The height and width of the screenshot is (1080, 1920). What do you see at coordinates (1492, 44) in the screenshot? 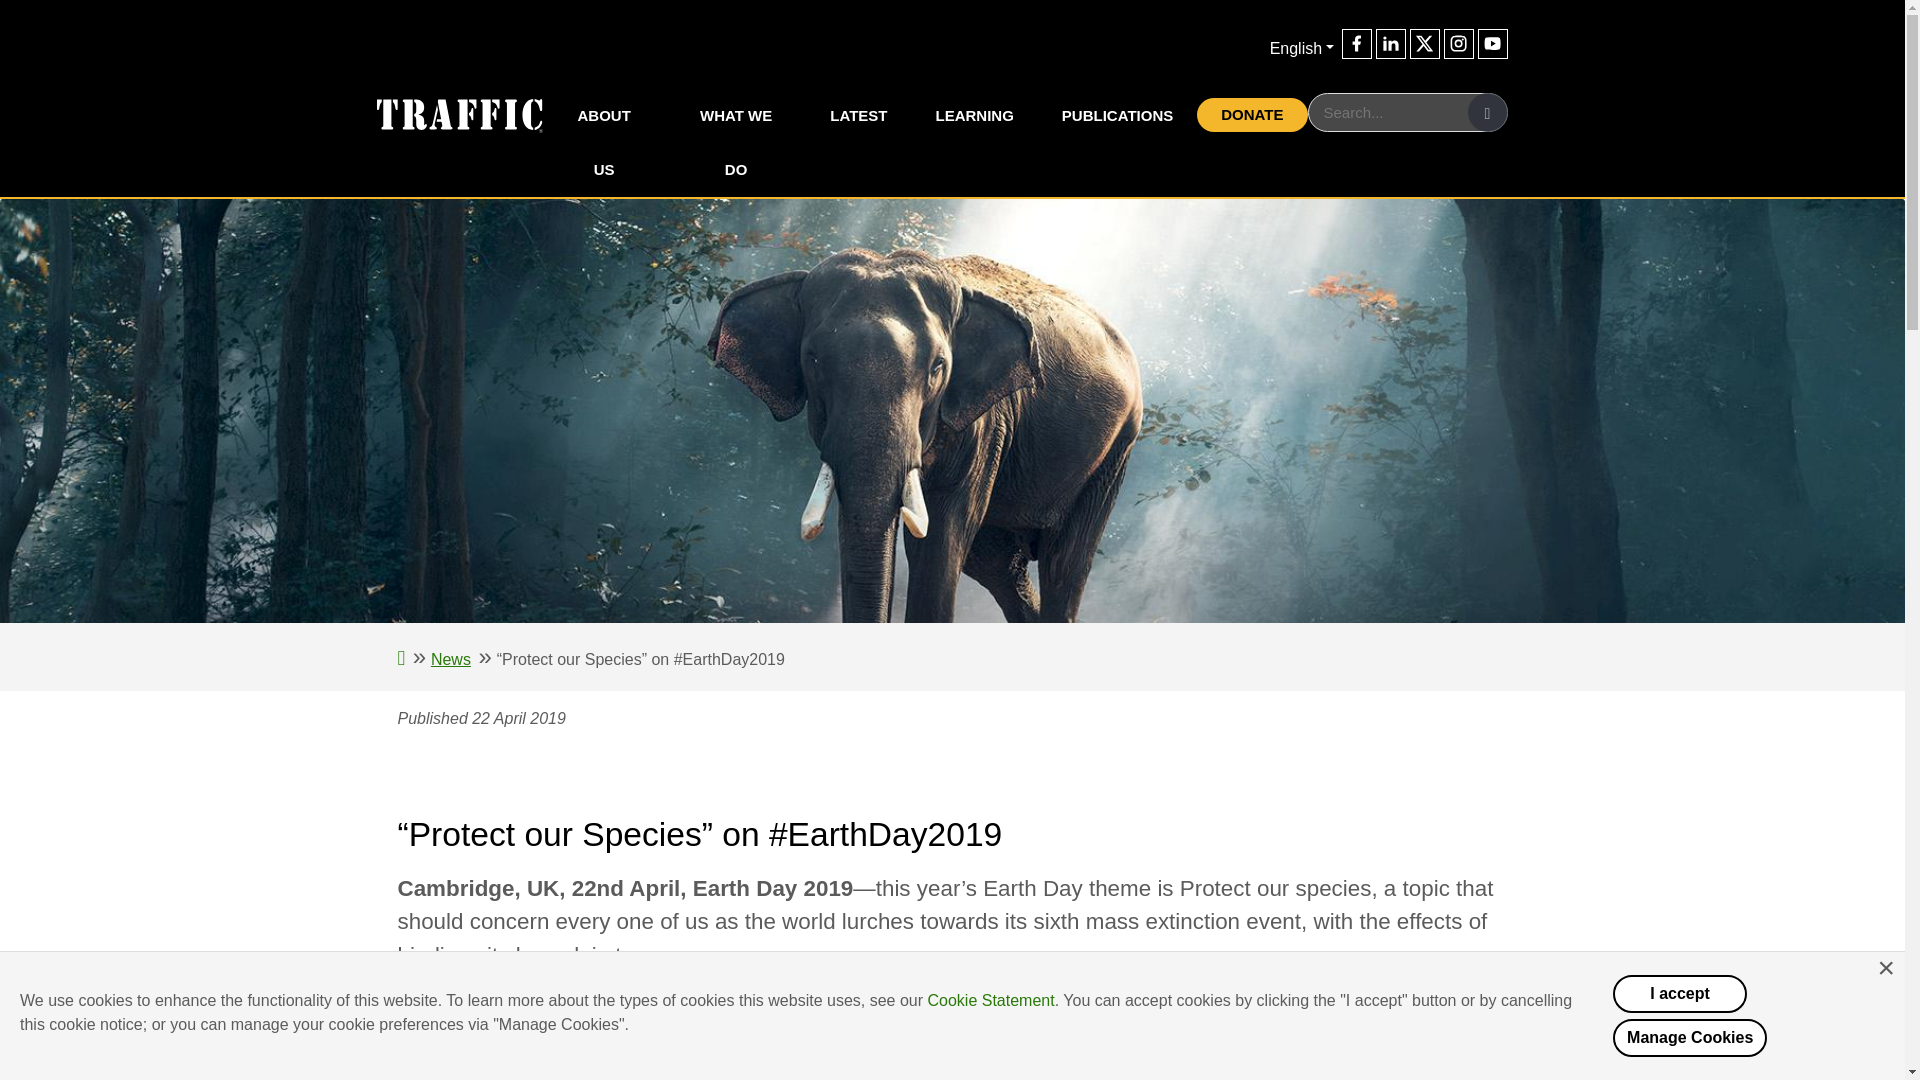
I see `Visit our YouTube Channel` at bounding box center [1492, 44].